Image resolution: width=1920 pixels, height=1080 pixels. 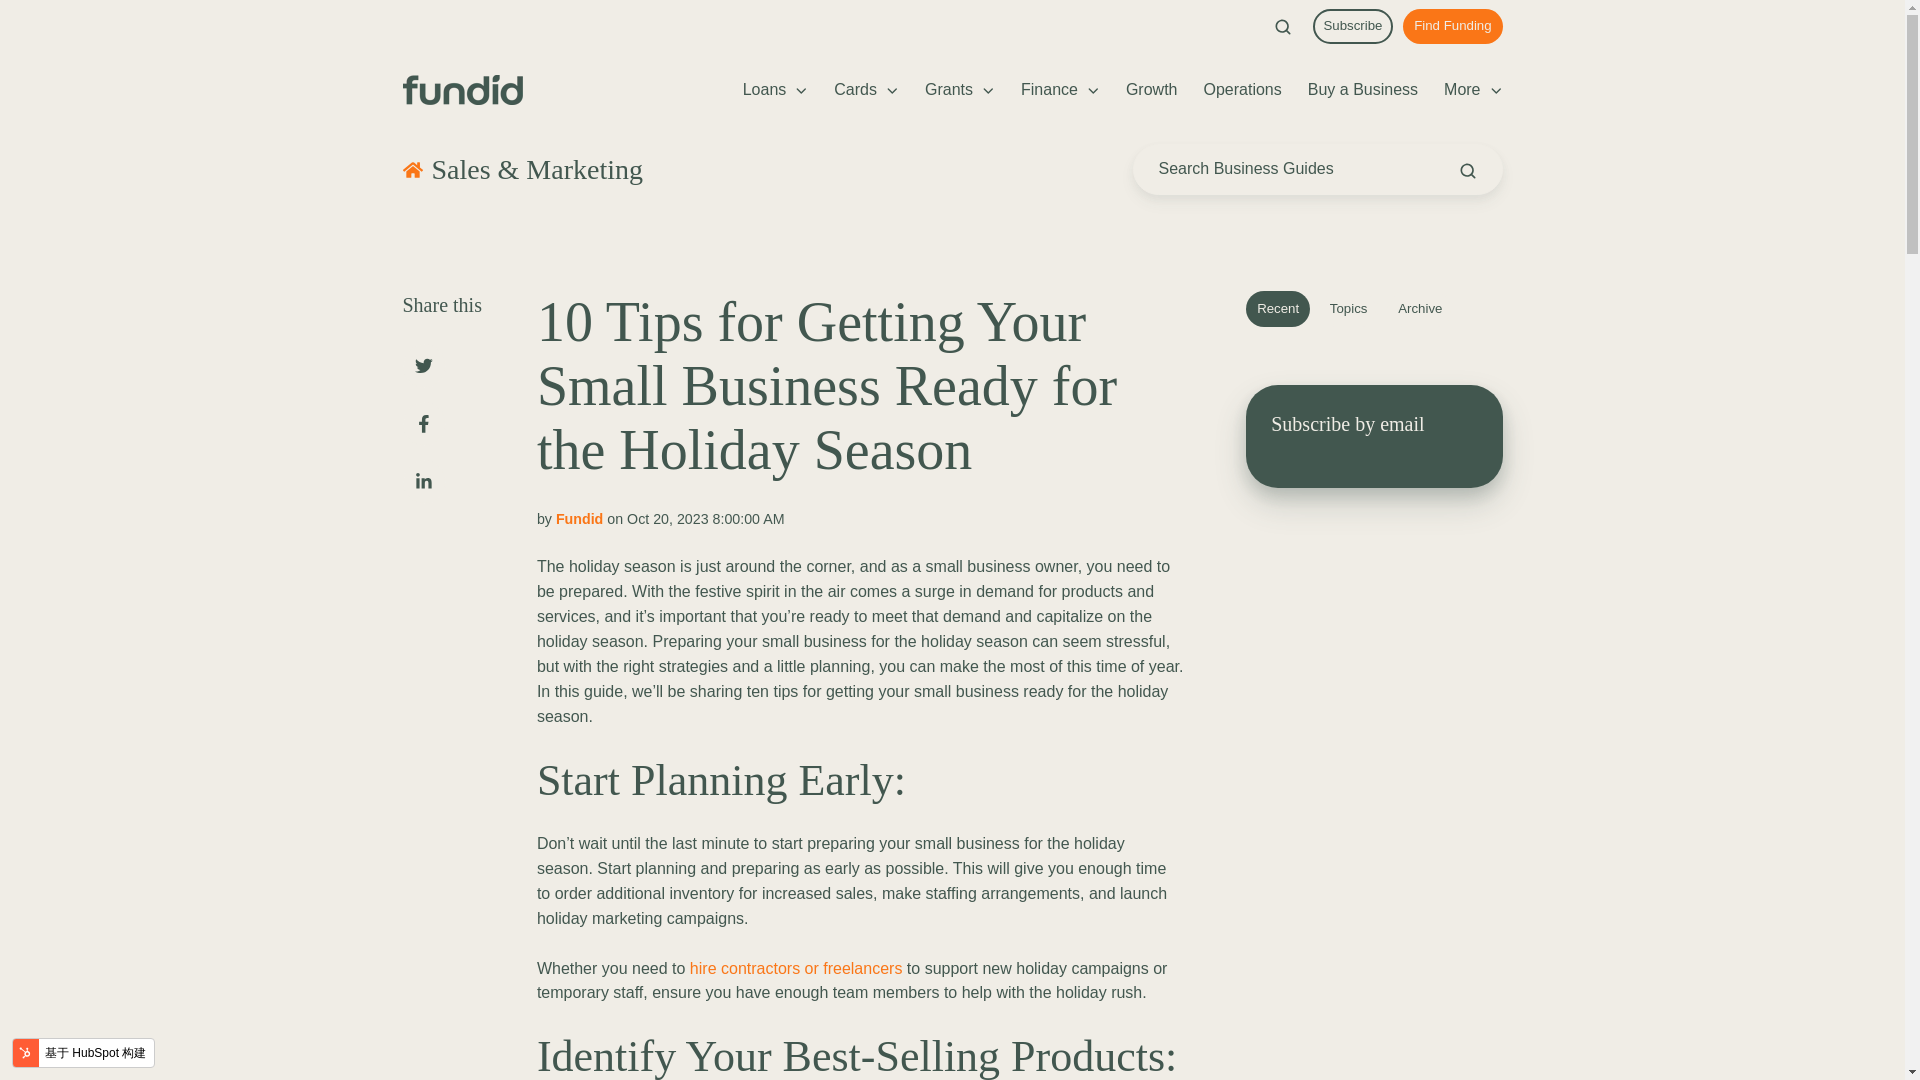 I want to click on Cards, so click(x=866, y=90).